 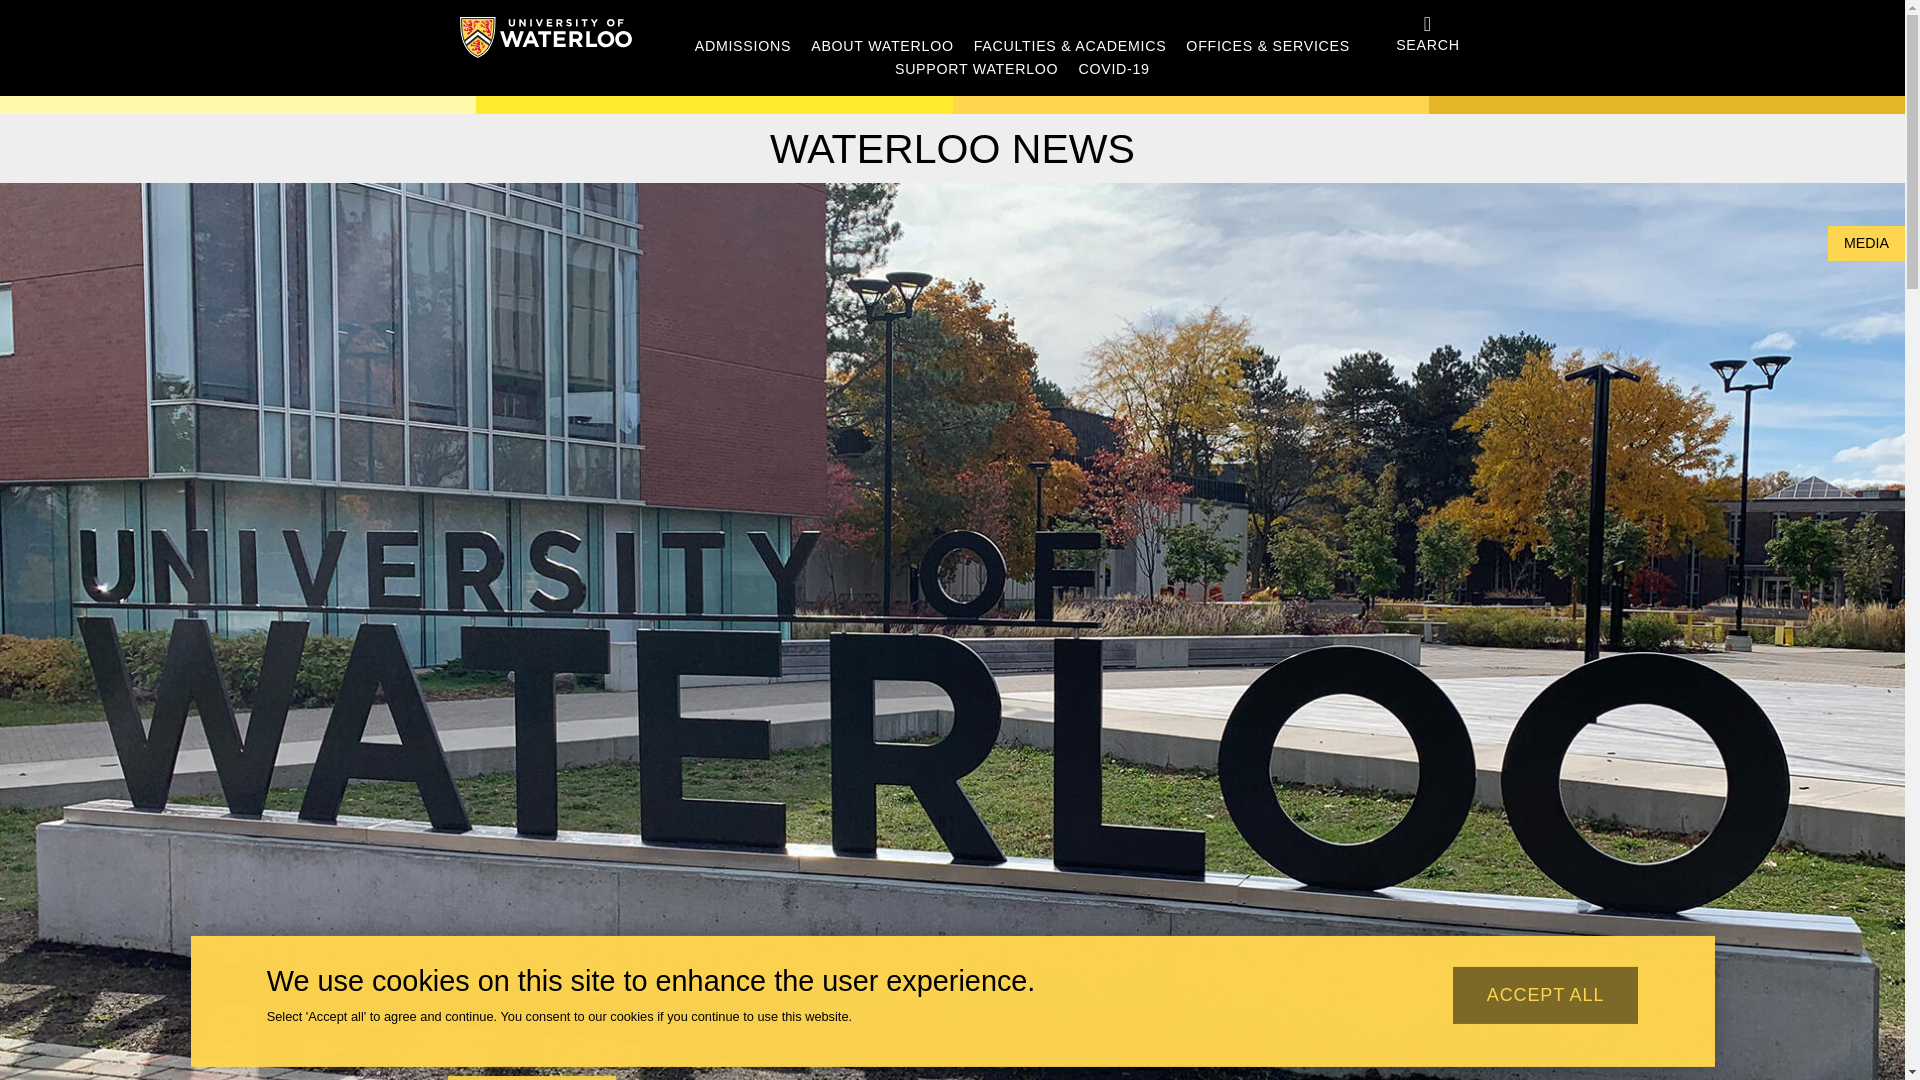 What do you see at coordinates (976, 68) in the screenshot?
I see `SUPPORT WATERLOO` at bounding box center [976, 68].